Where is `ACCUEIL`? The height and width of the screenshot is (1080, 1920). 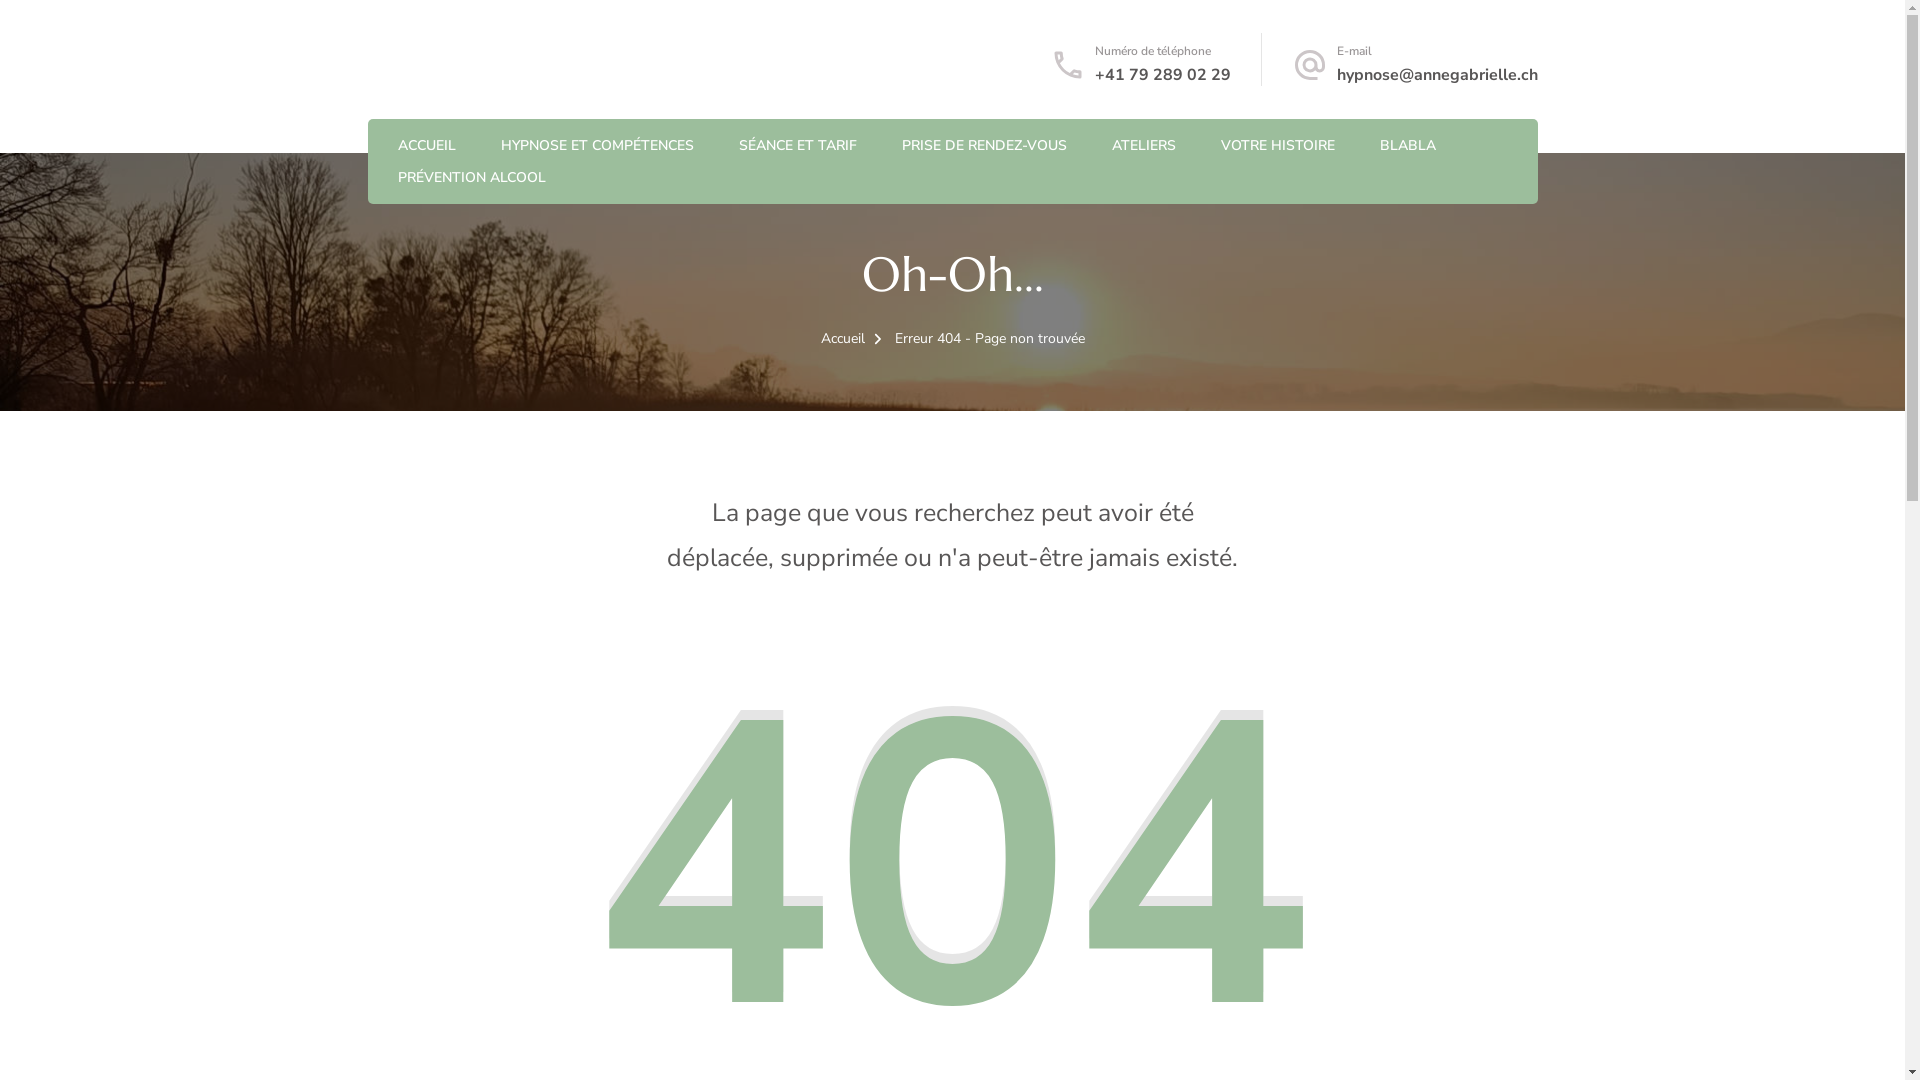
ACCUEIL is located at coordinates (427, 147).